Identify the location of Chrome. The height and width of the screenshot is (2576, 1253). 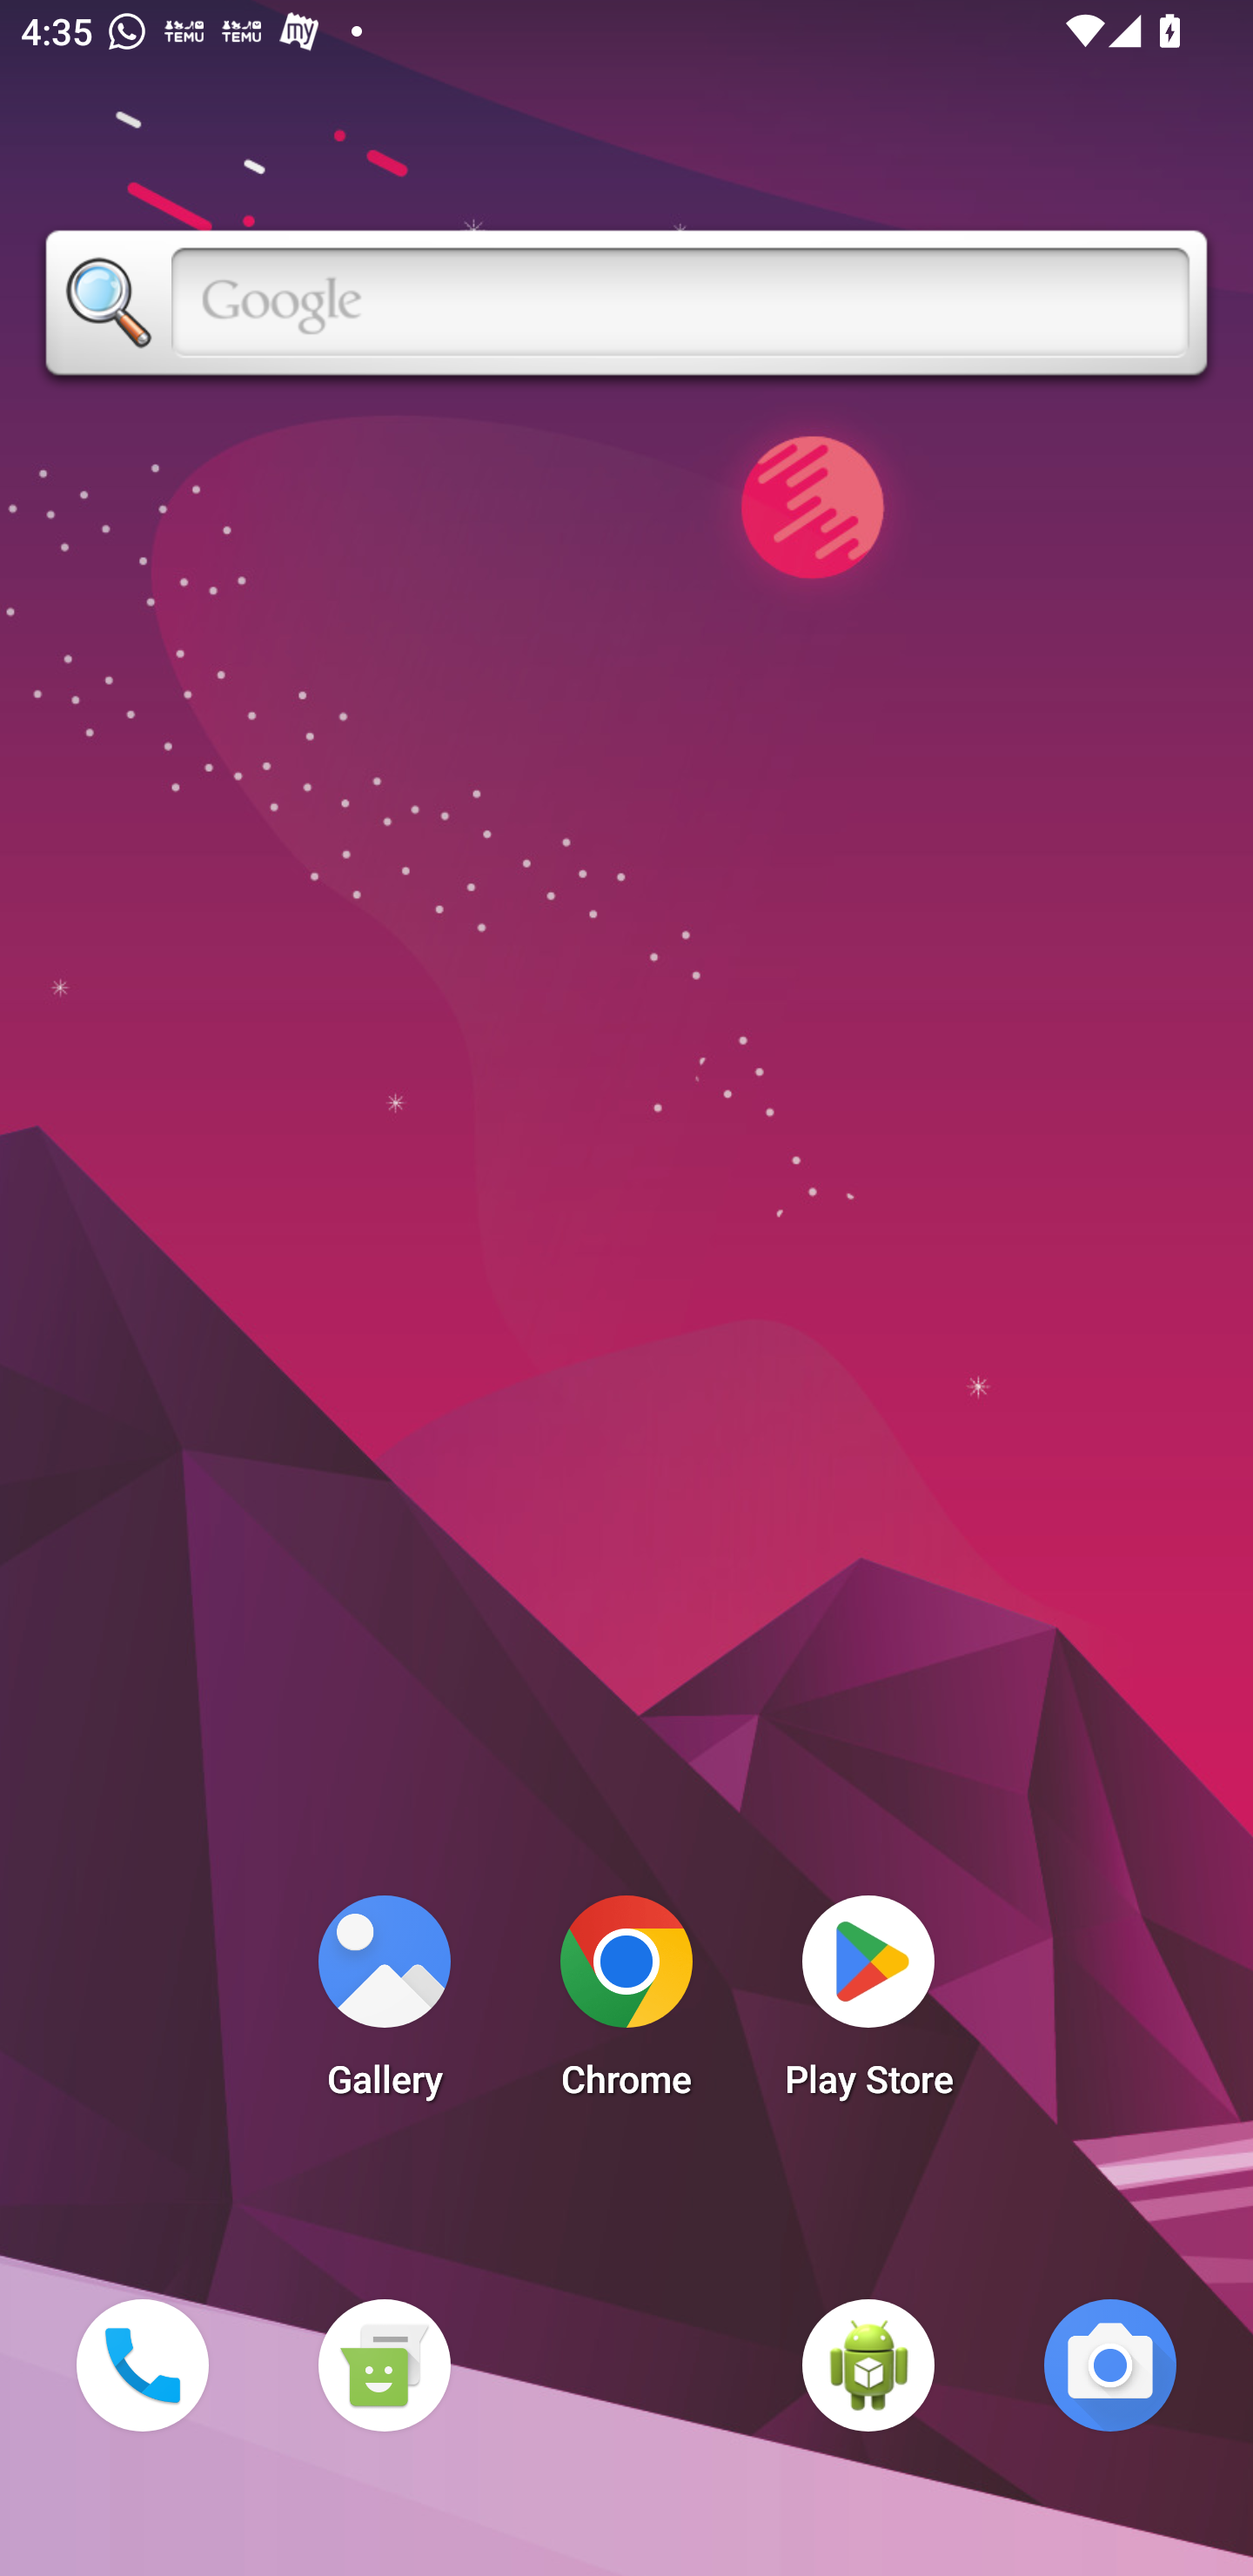
(626, 2005).